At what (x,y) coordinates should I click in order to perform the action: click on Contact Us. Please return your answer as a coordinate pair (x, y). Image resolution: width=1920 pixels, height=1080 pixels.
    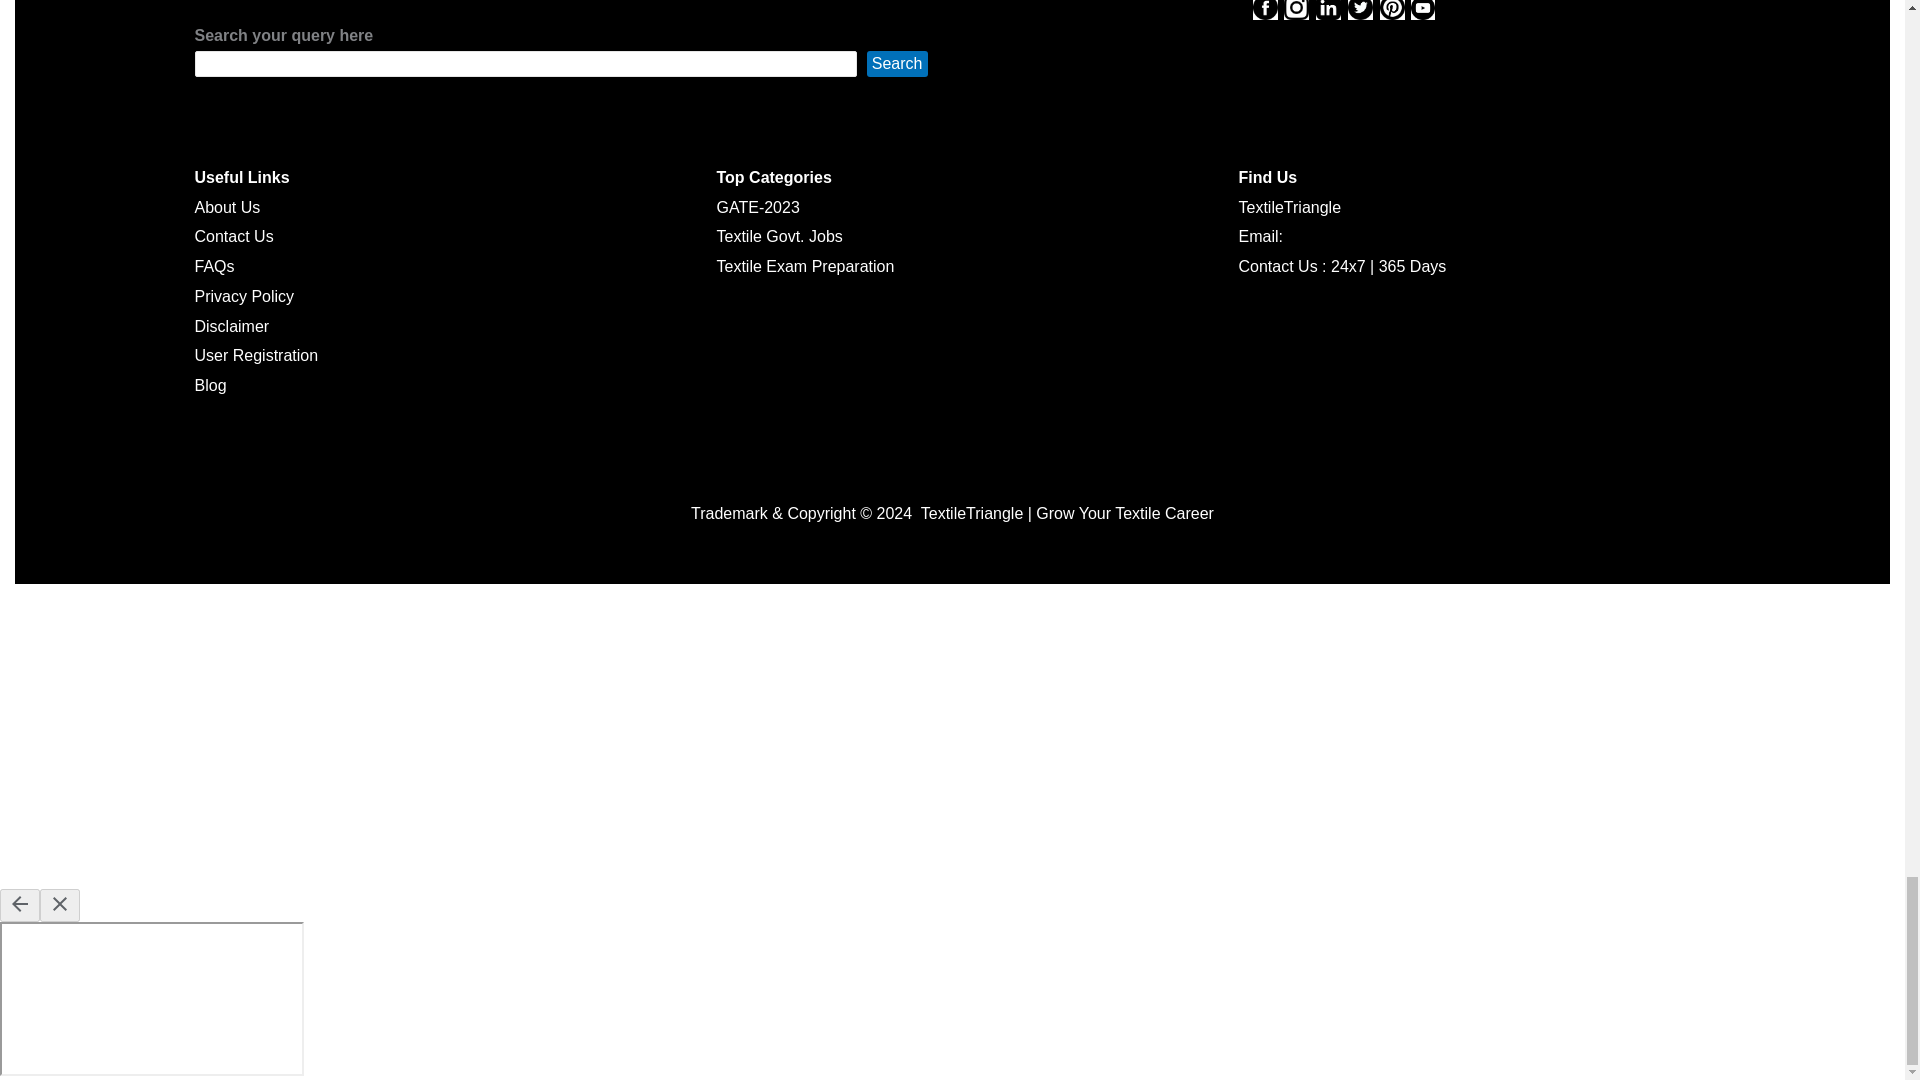
    Looking at the image, I should click on (232, 236).